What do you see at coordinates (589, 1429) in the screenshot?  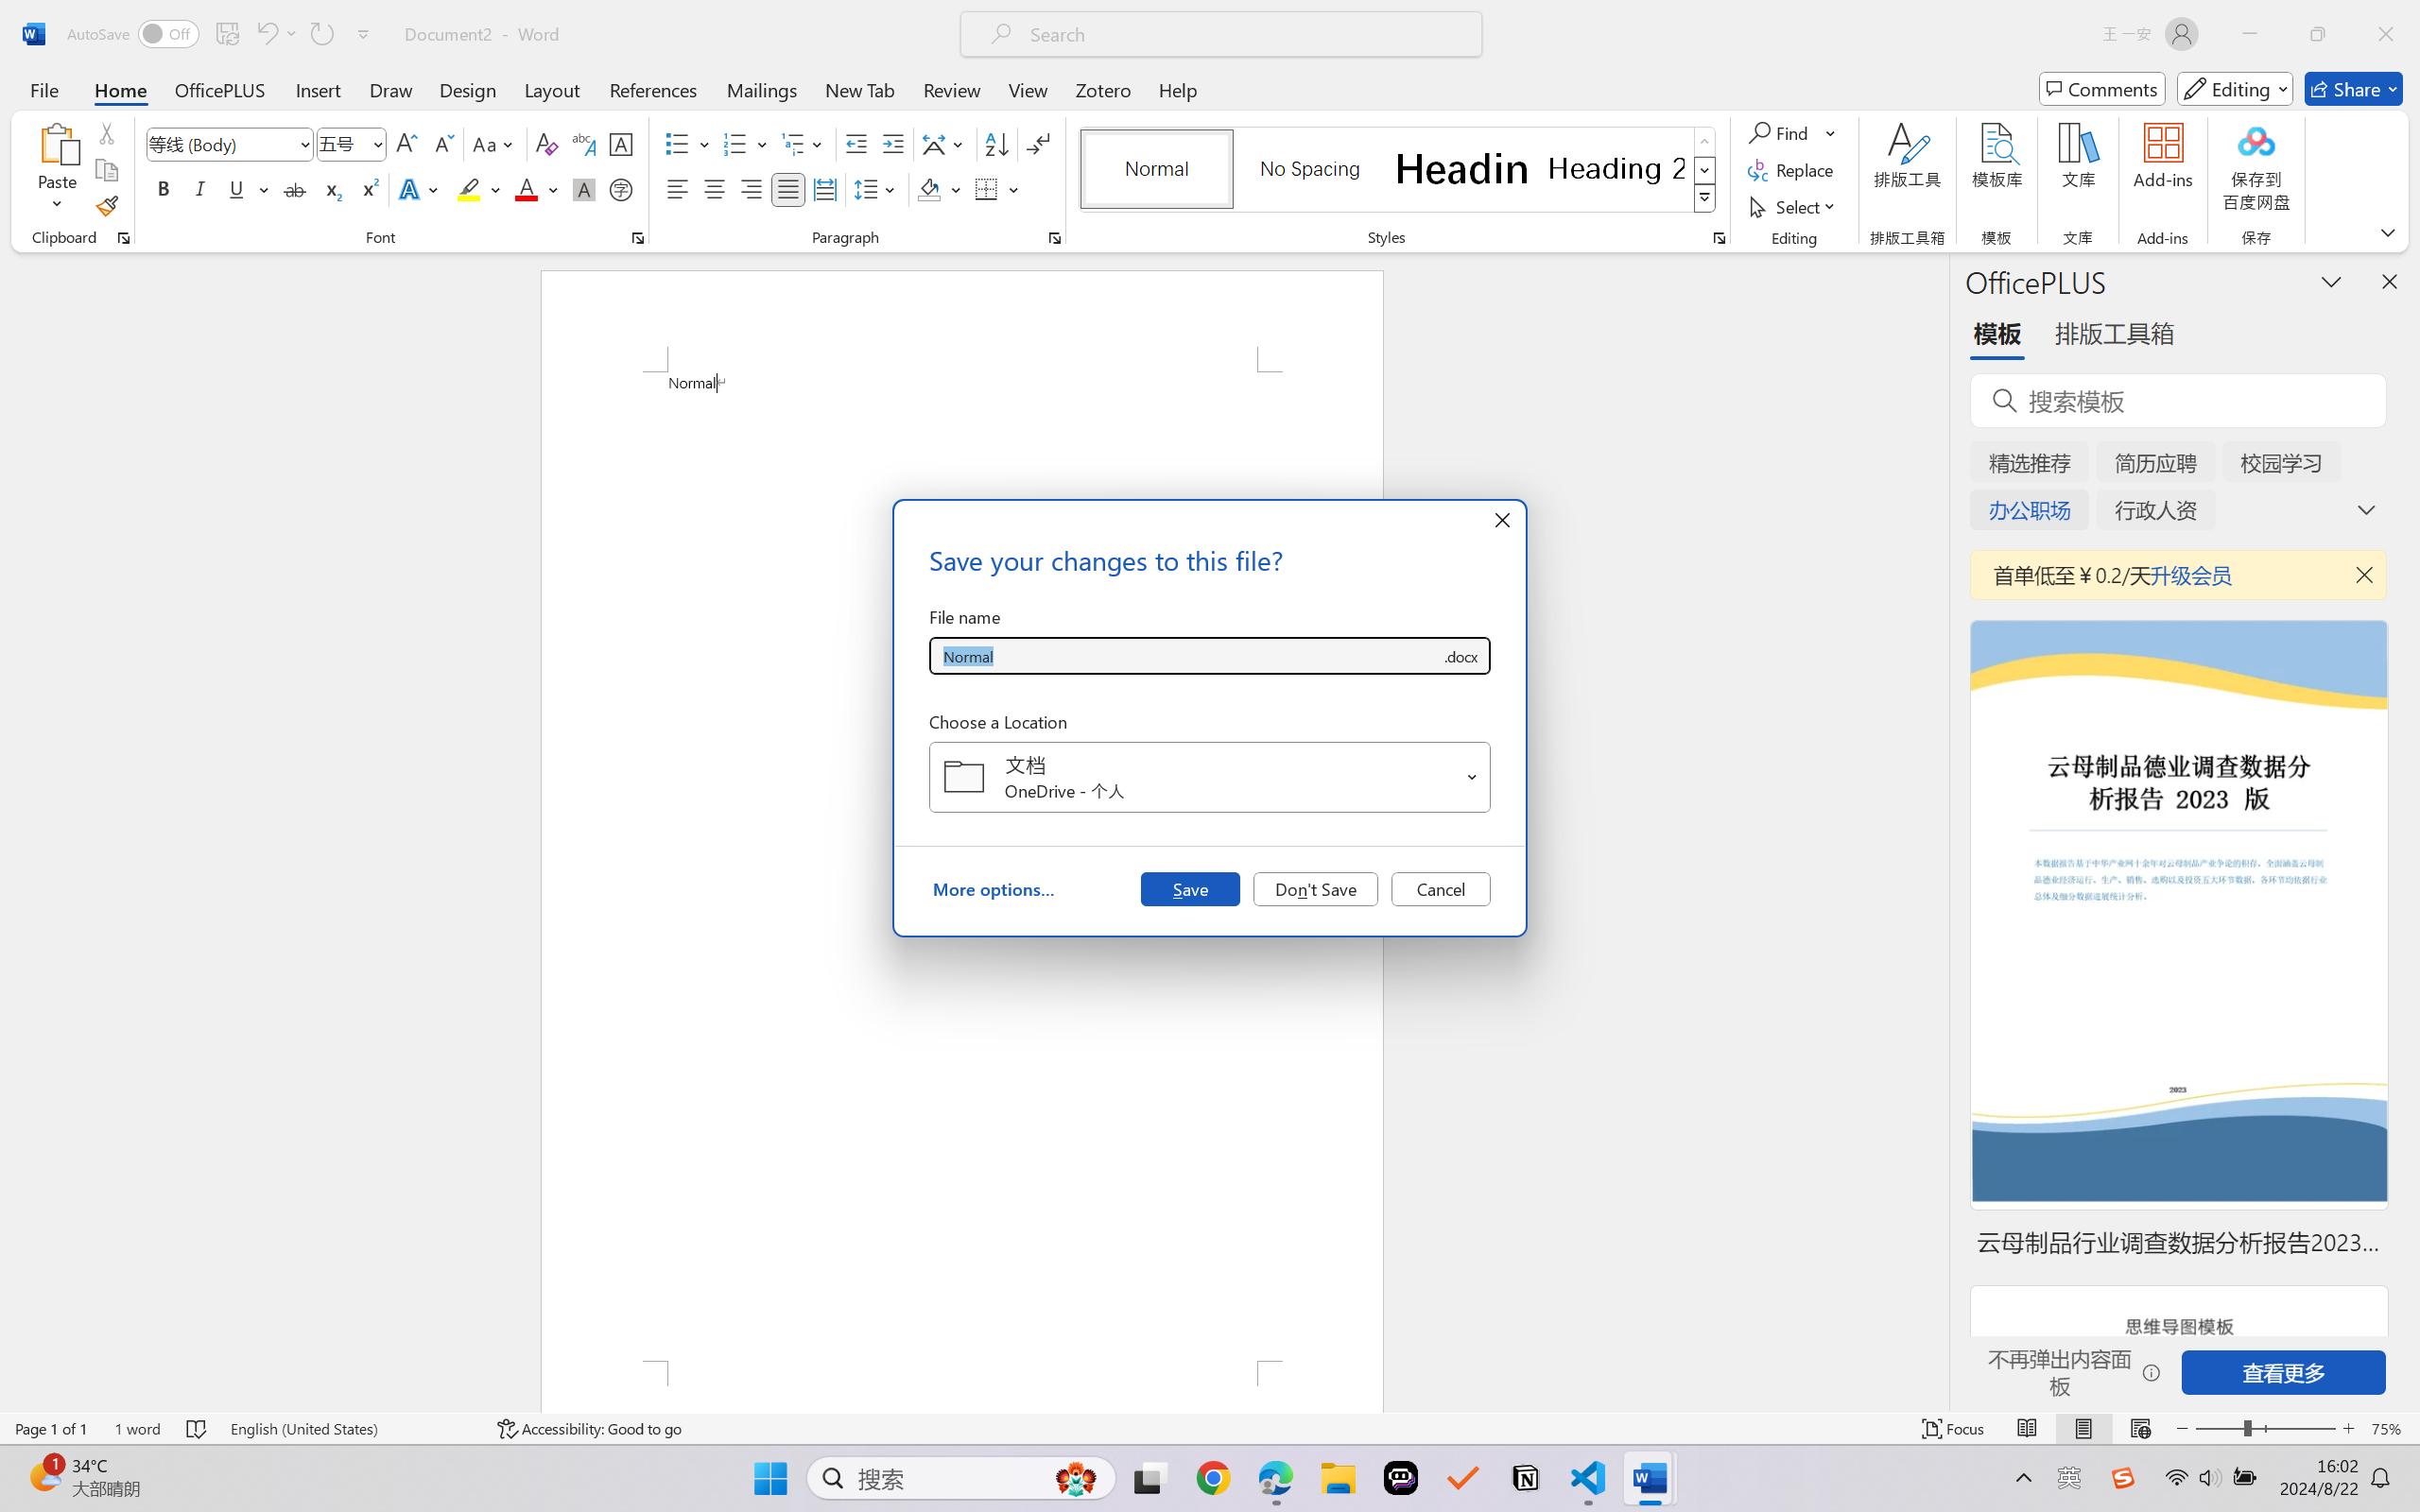 I see `Accessibility Checker Accessibility: Good to go` at bounding box center [589, 1429].